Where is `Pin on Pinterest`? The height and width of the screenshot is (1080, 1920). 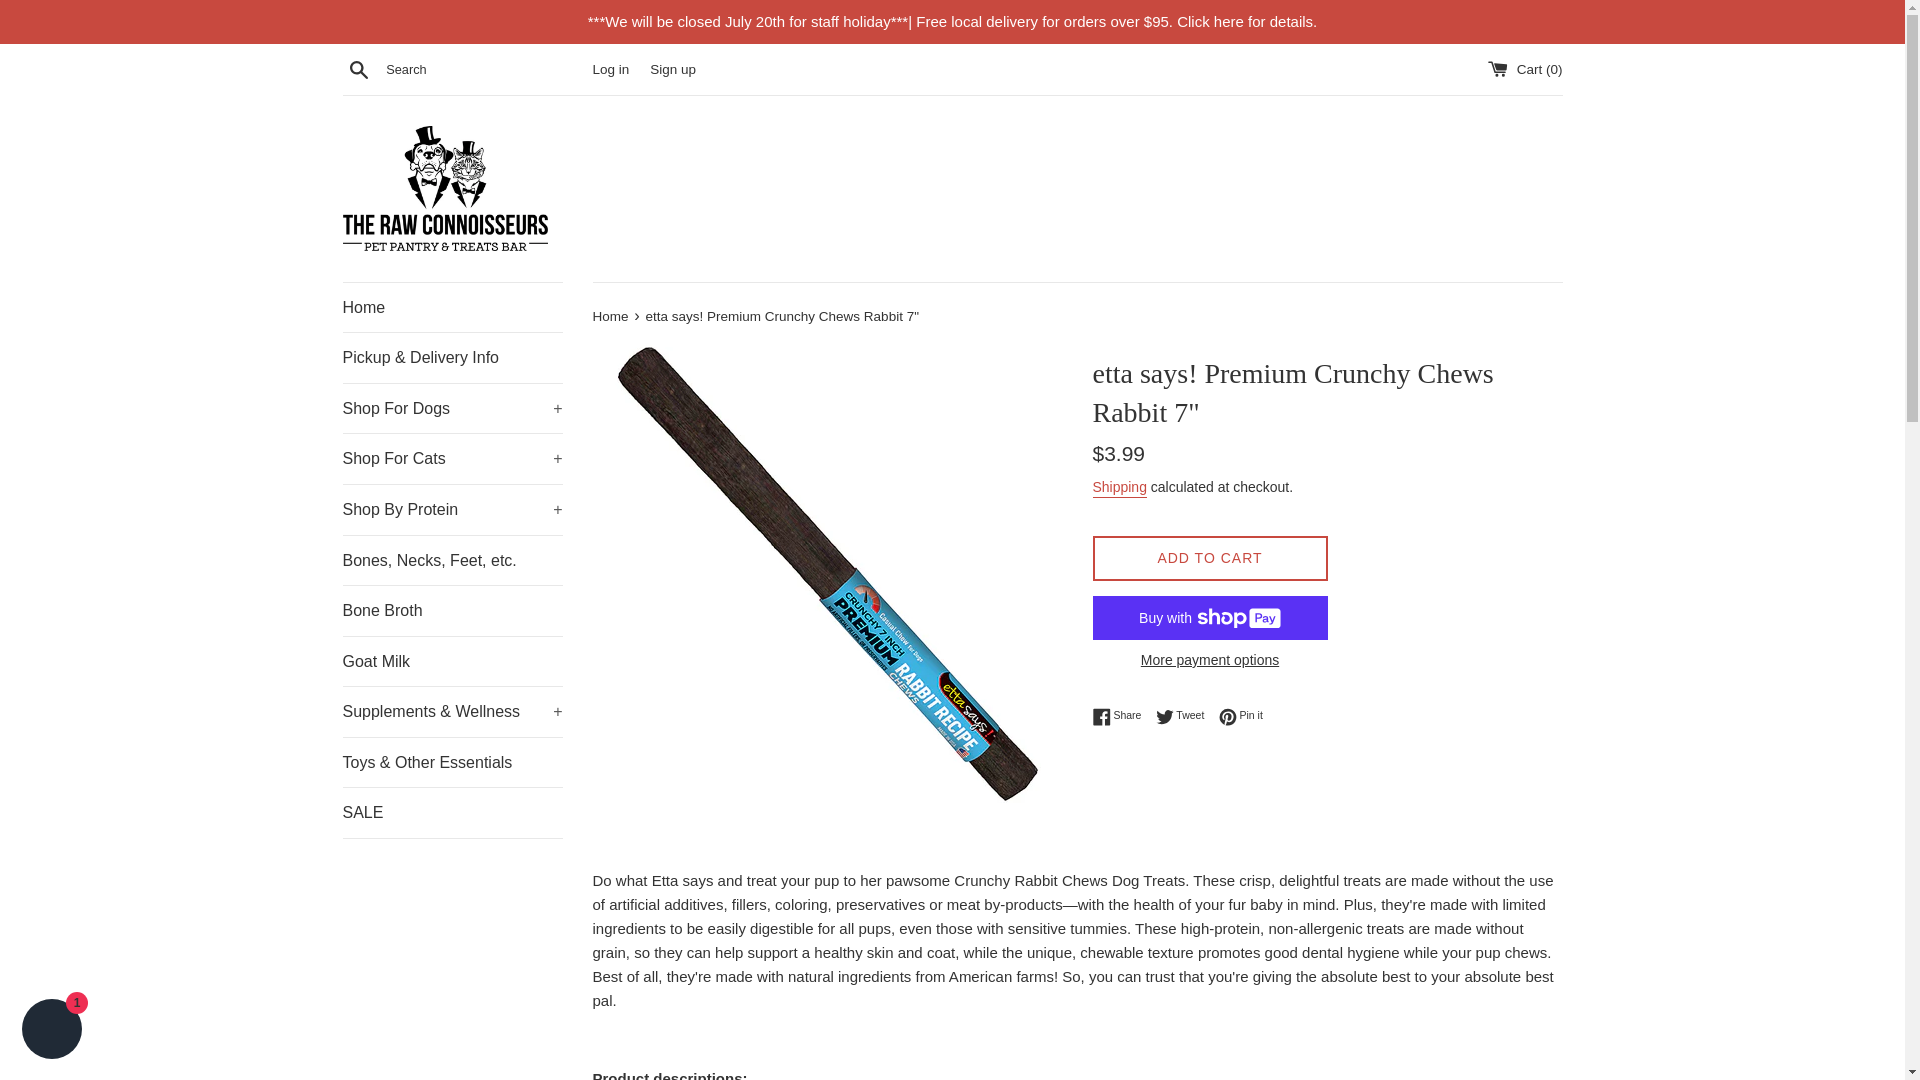
Pin on Pinterest is located at coordinates (1241, 716).